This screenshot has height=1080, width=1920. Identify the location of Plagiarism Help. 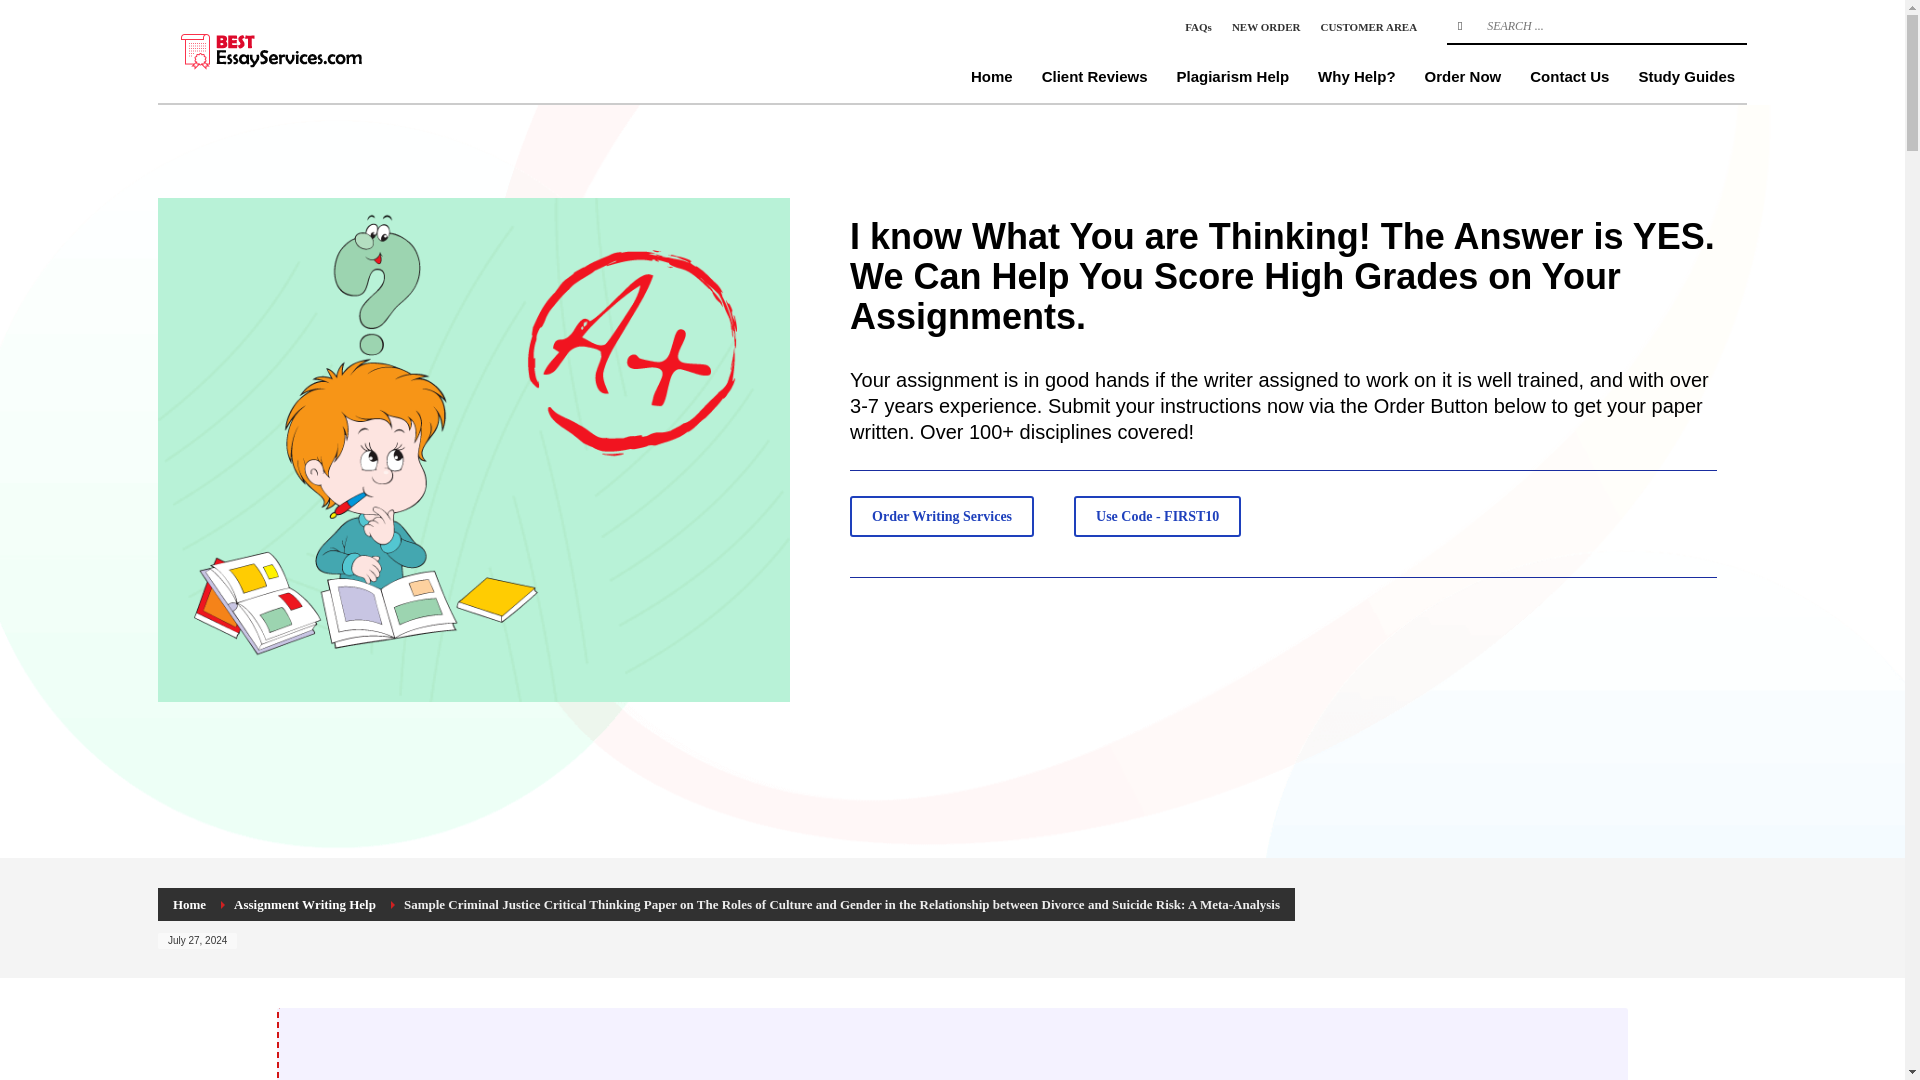
(1233, 76).